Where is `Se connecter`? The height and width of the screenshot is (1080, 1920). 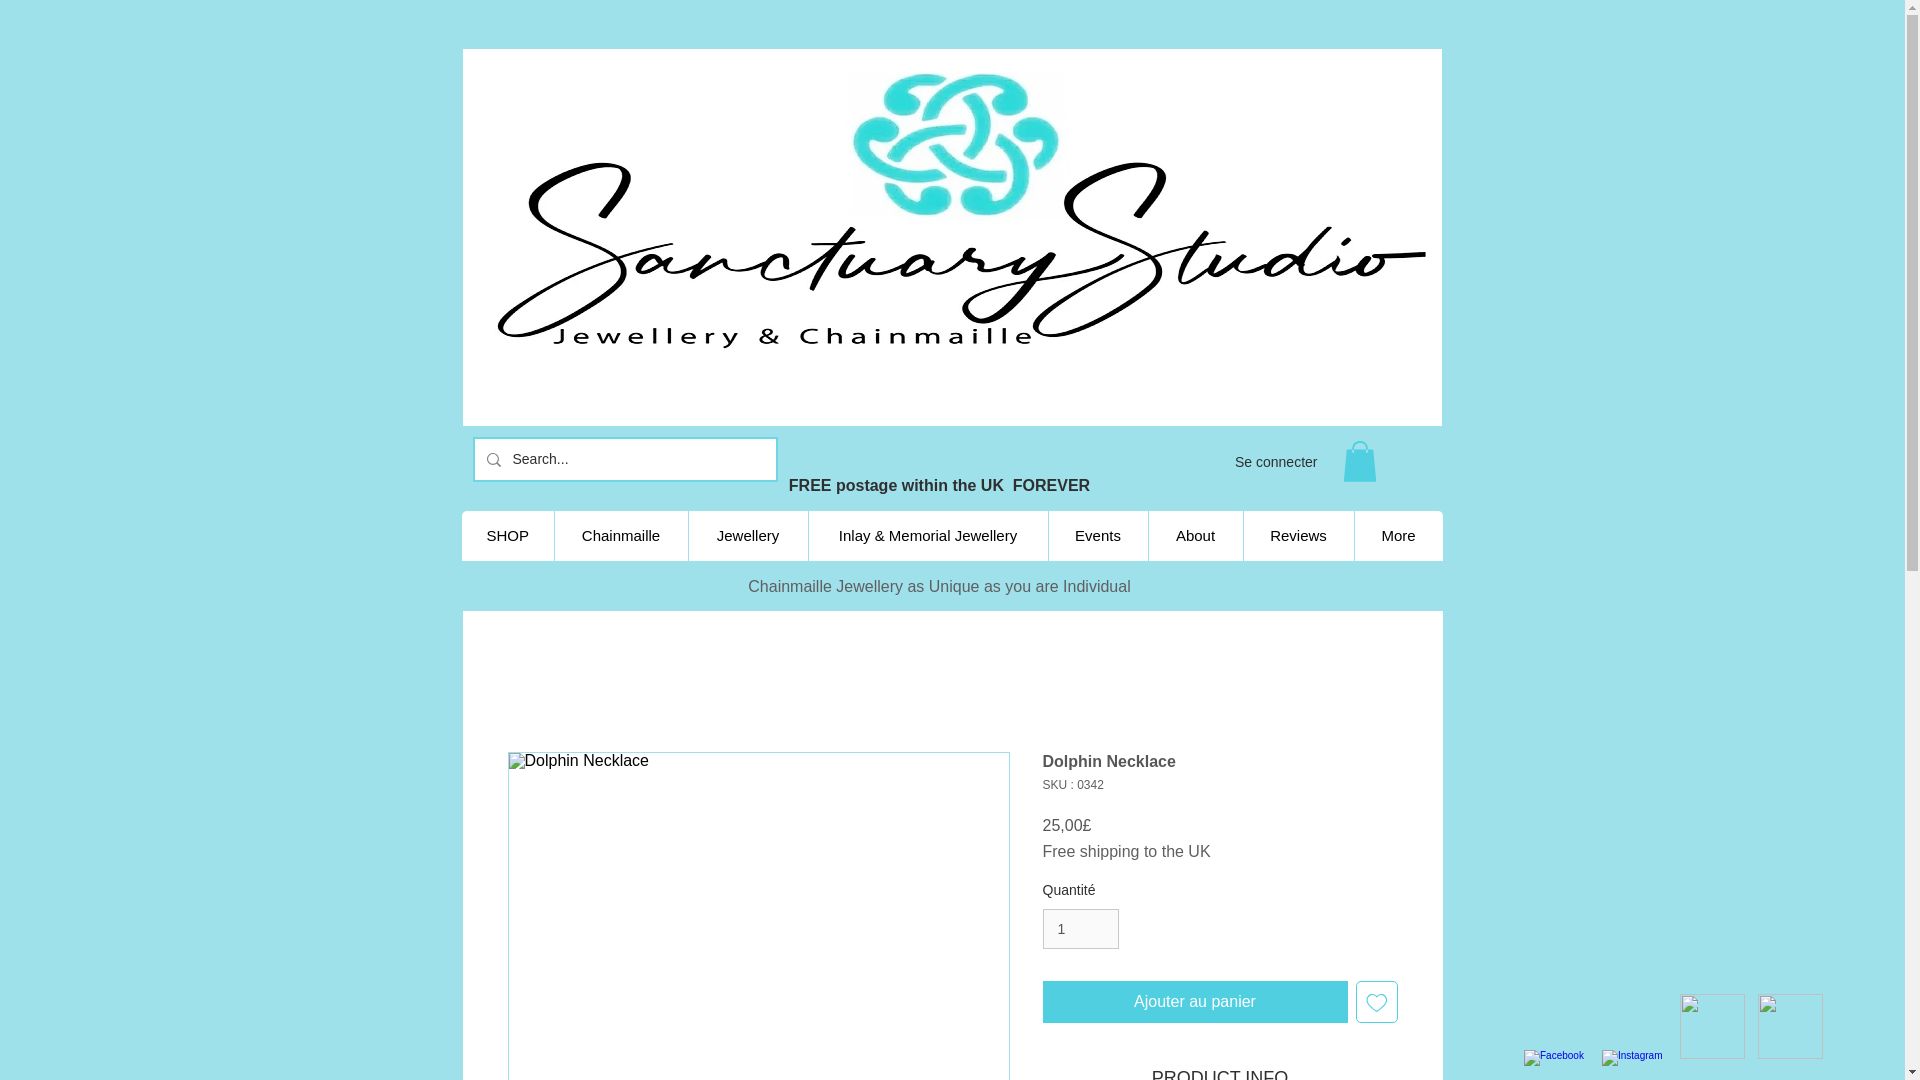 Se connecter is located at coordinates (1276, 462).